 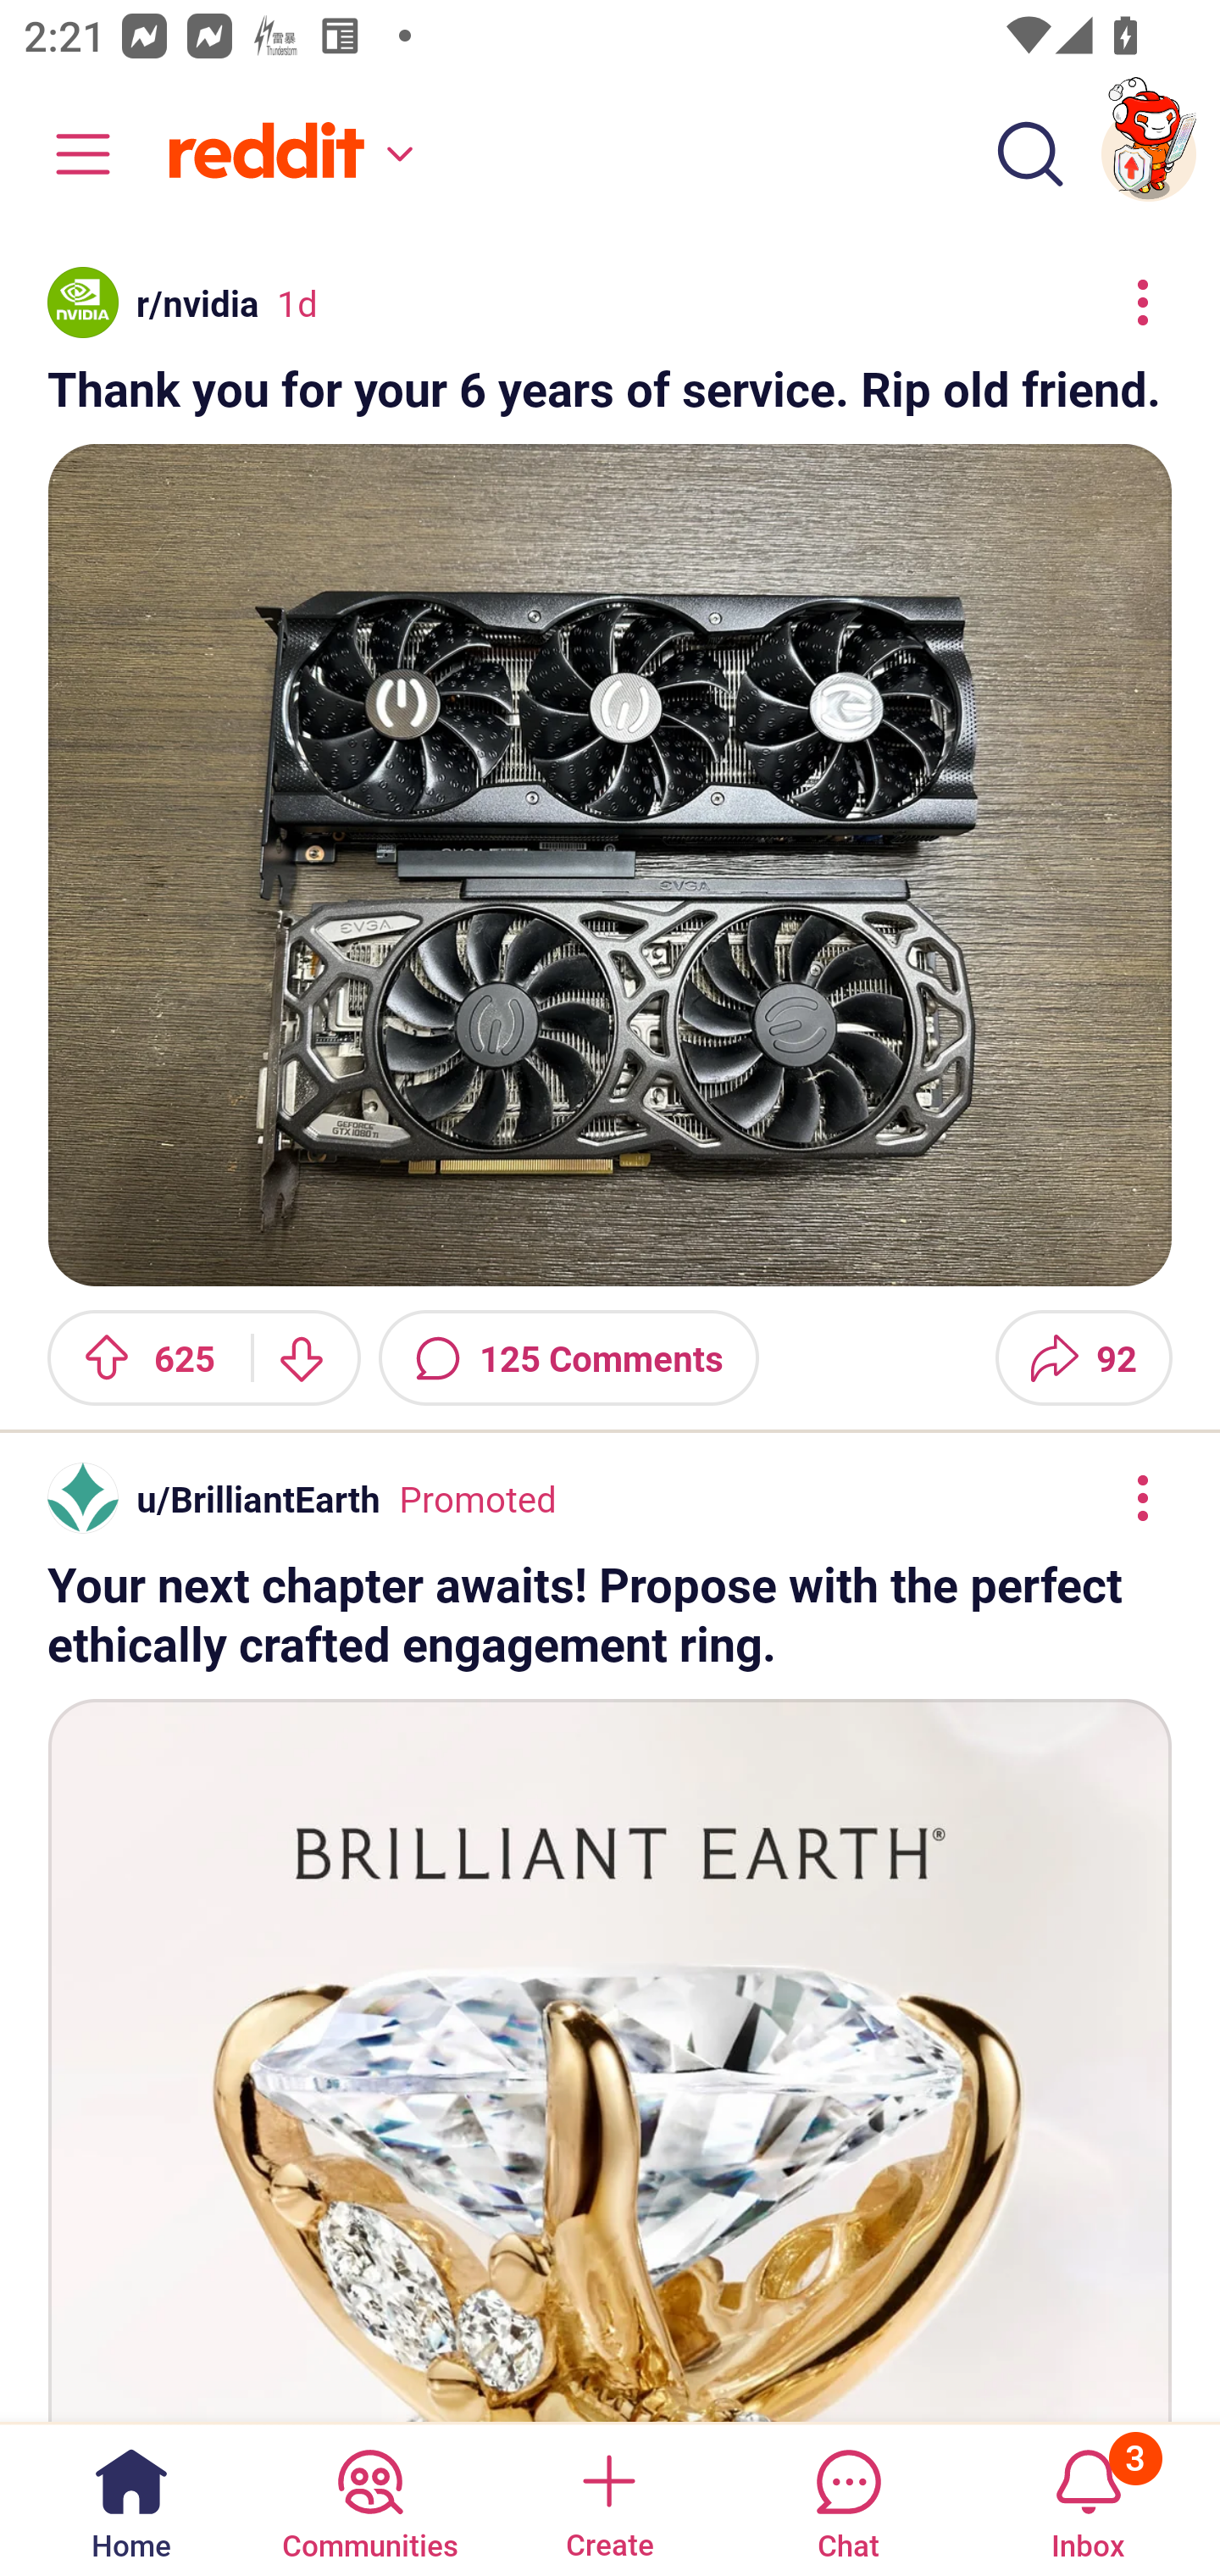 What do you see at coordinates (1088, 2498) in the screenshot?
I see `Inbox, has 3 notifications 3 Inbox` at bounding box center [1088, 2498].